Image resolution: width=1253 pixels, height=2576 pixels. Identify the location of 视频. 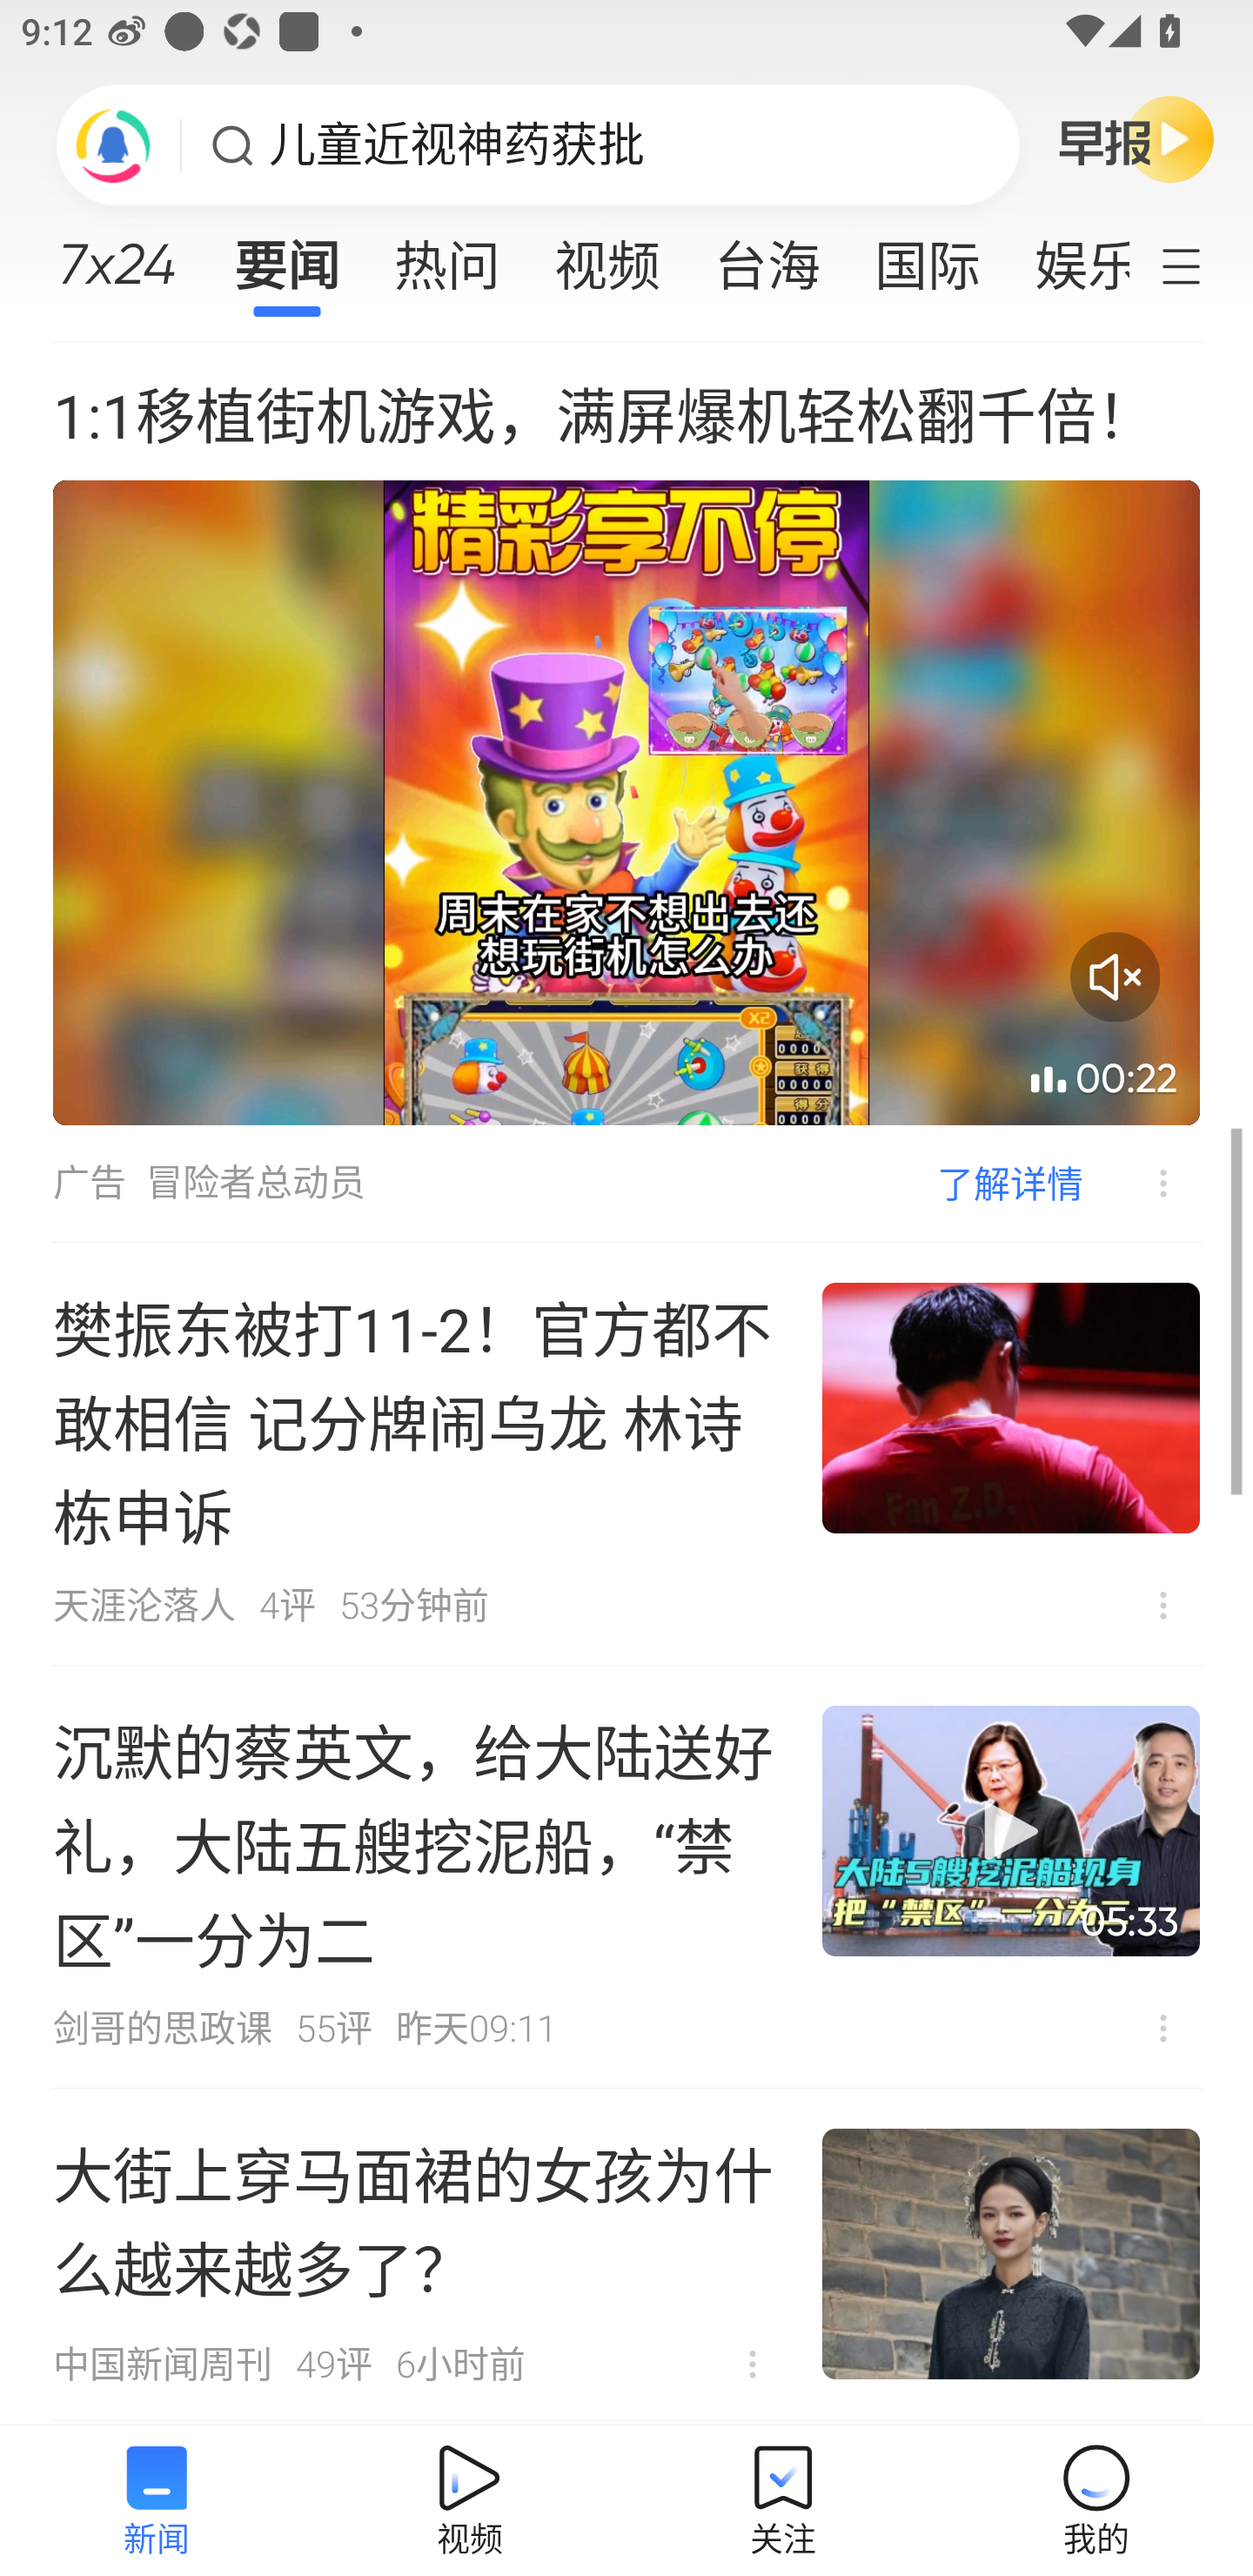
(607, 256).